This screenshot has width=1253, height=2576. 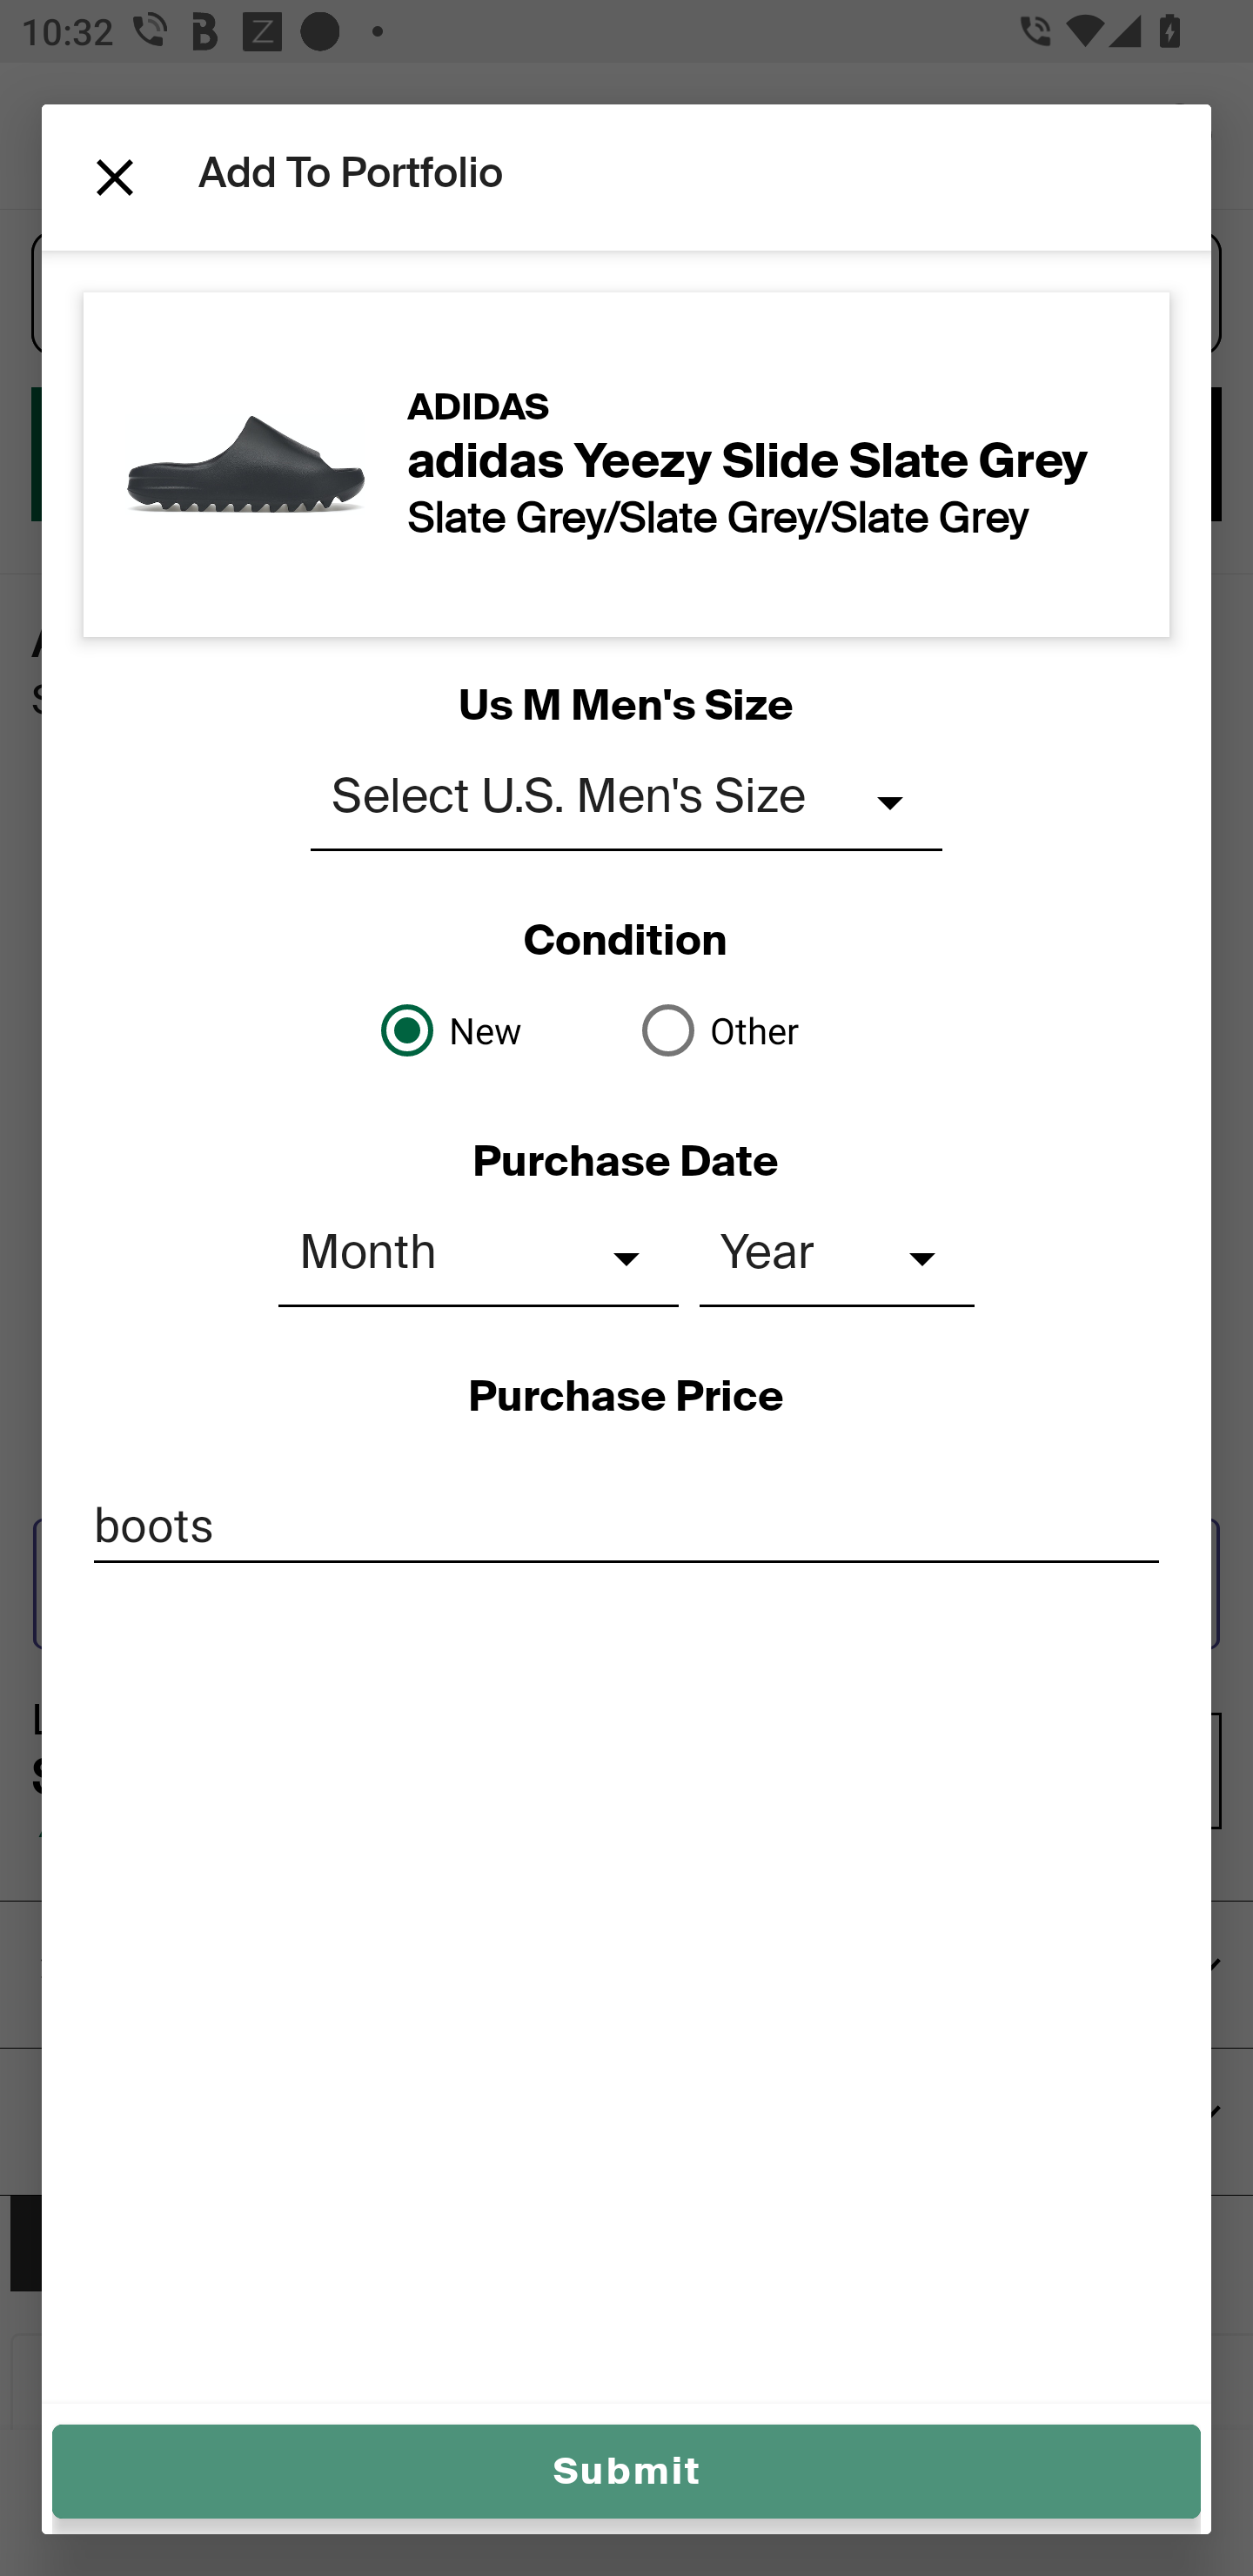 I want to click on New, so click(x=496, y=1030).